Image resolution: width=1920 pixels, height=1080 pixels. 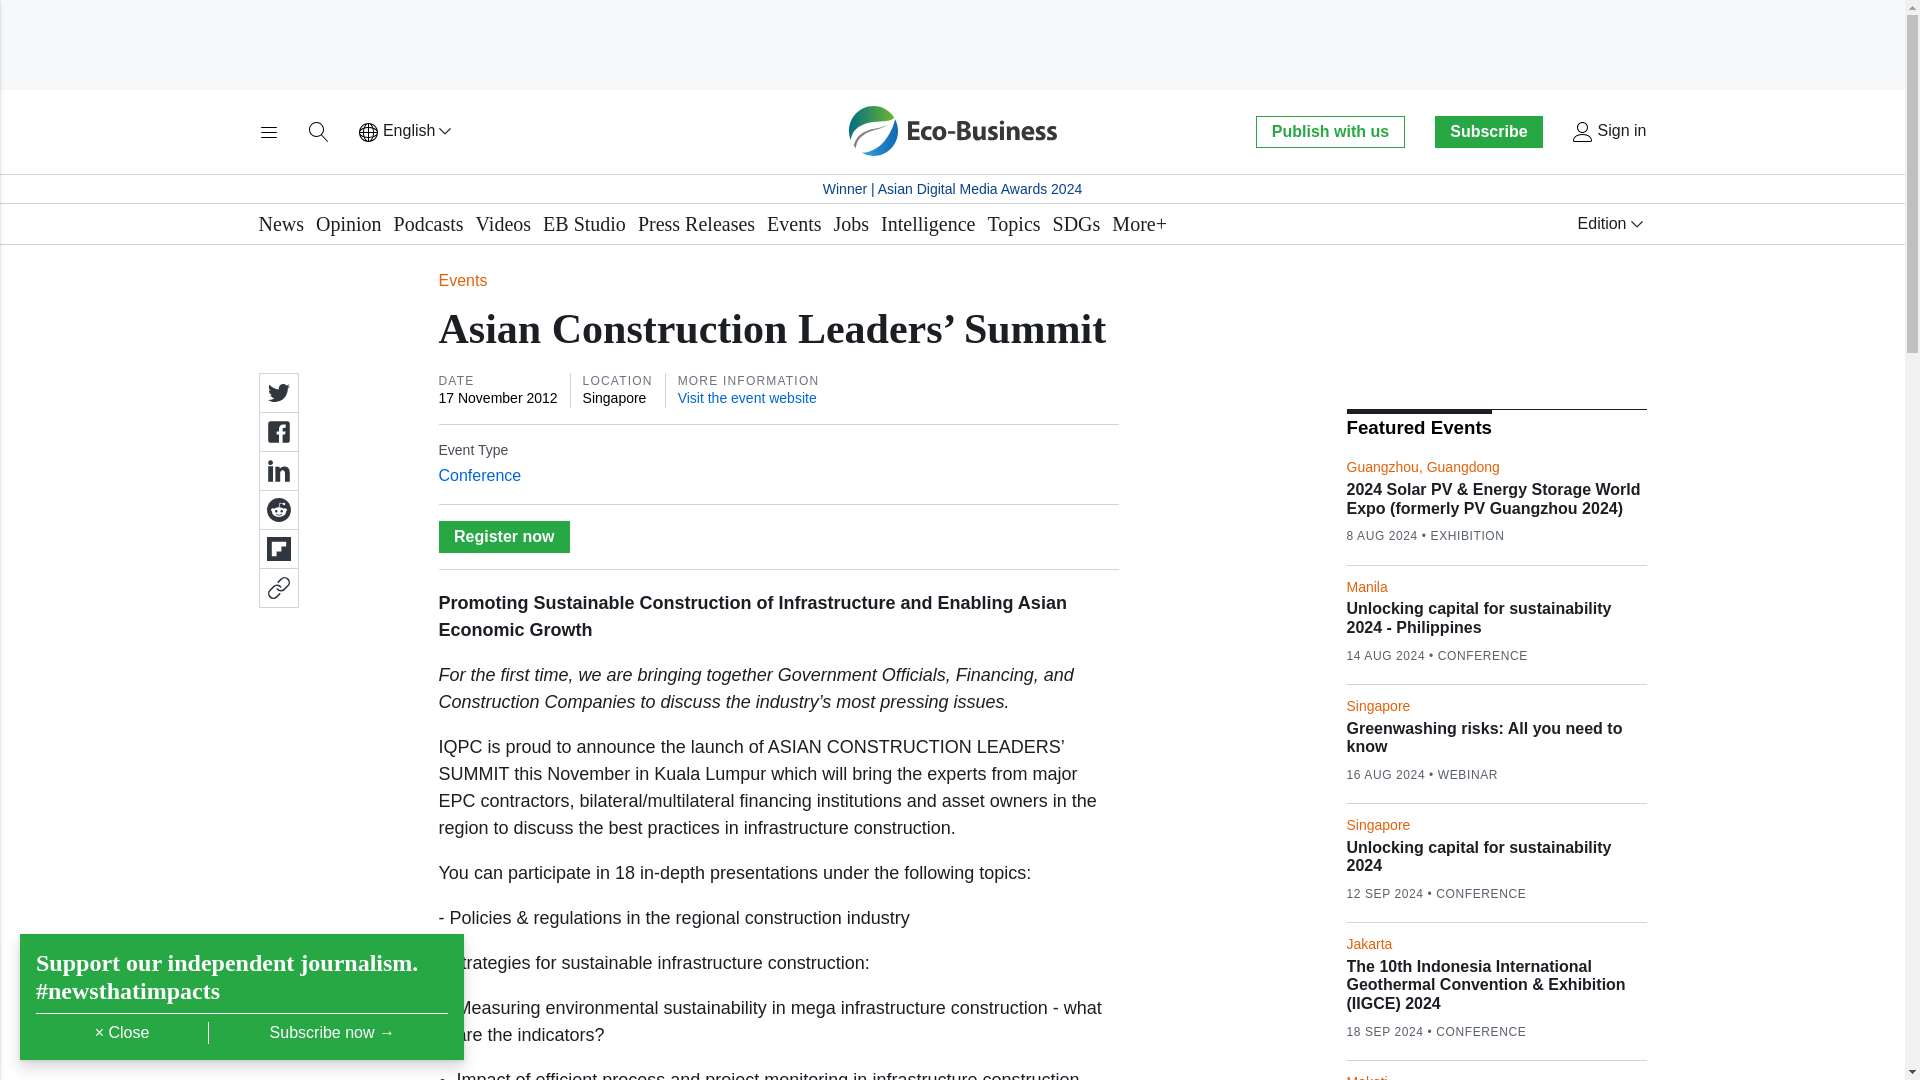 I want to click on Menu, so click(x=268, y=132).